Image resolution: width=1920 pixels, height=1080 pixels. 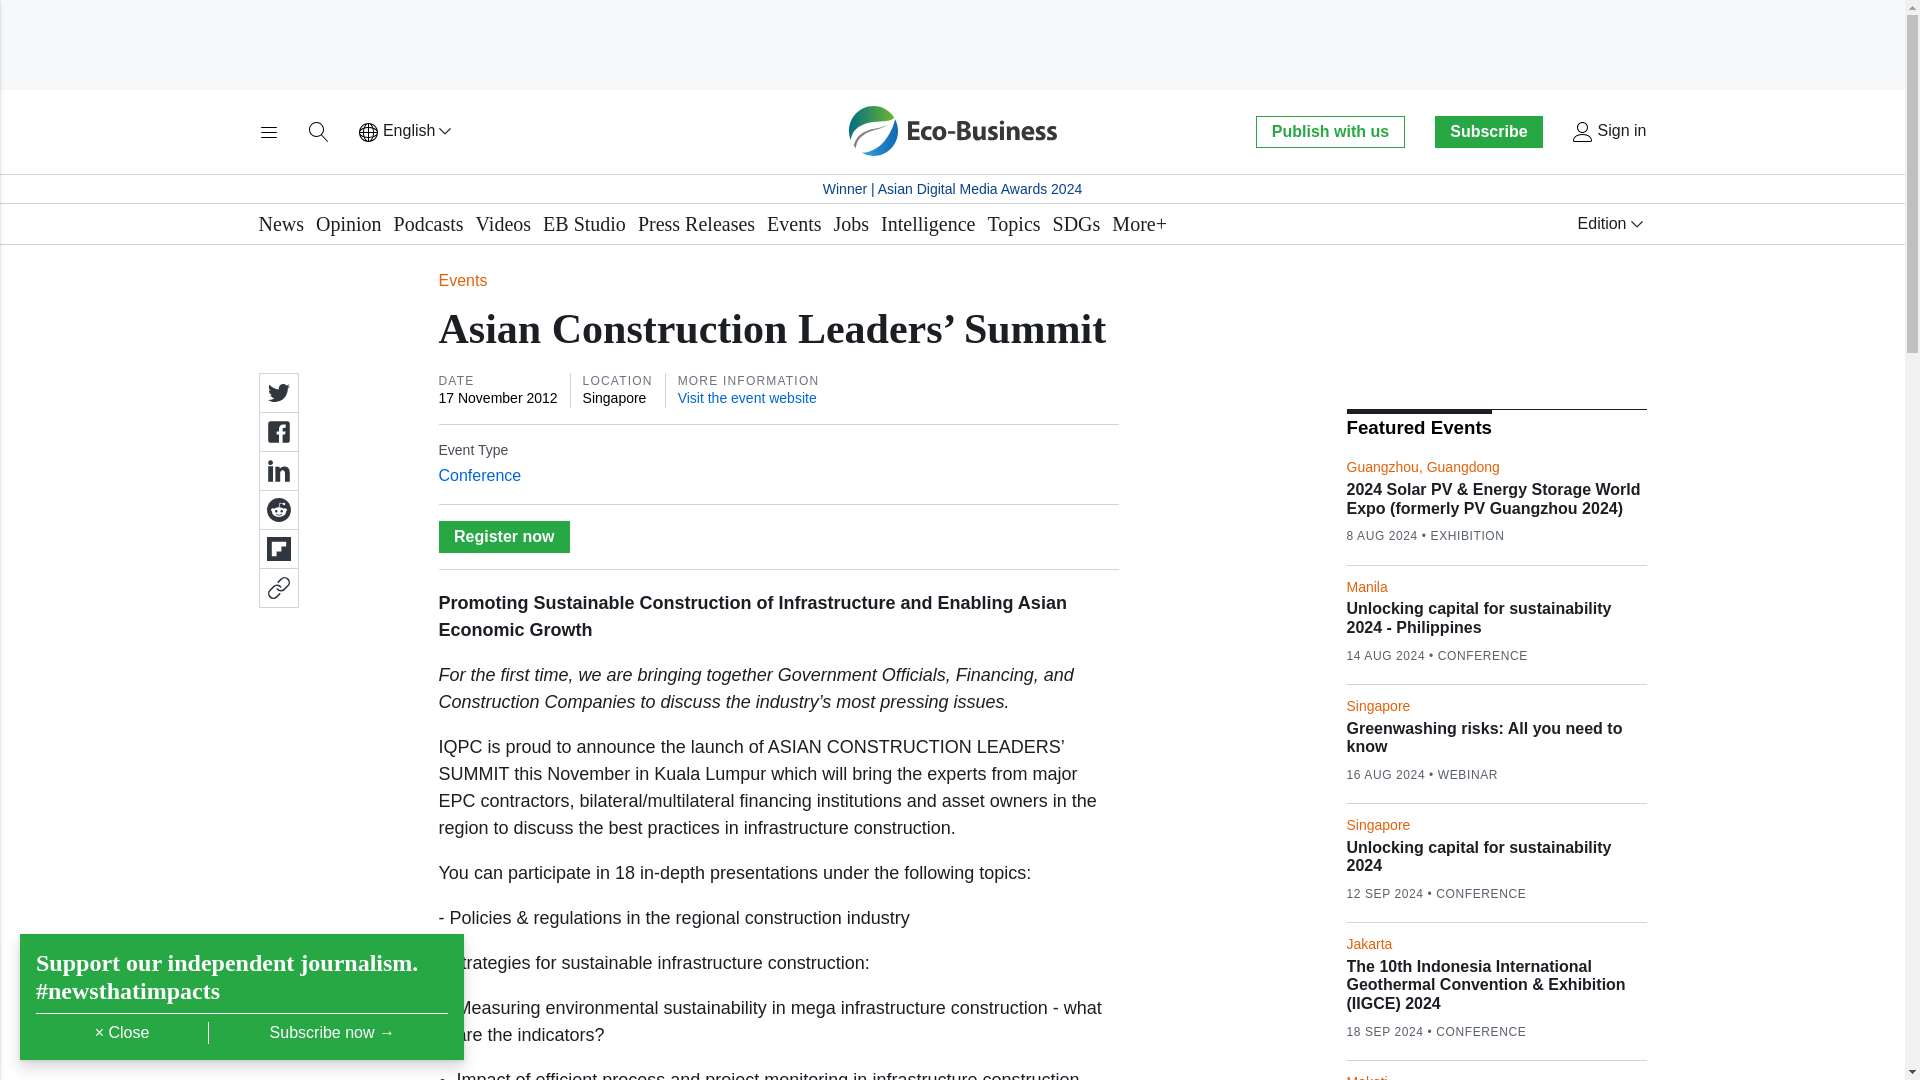 I want to click on Menu, so click(x=268, y=132).